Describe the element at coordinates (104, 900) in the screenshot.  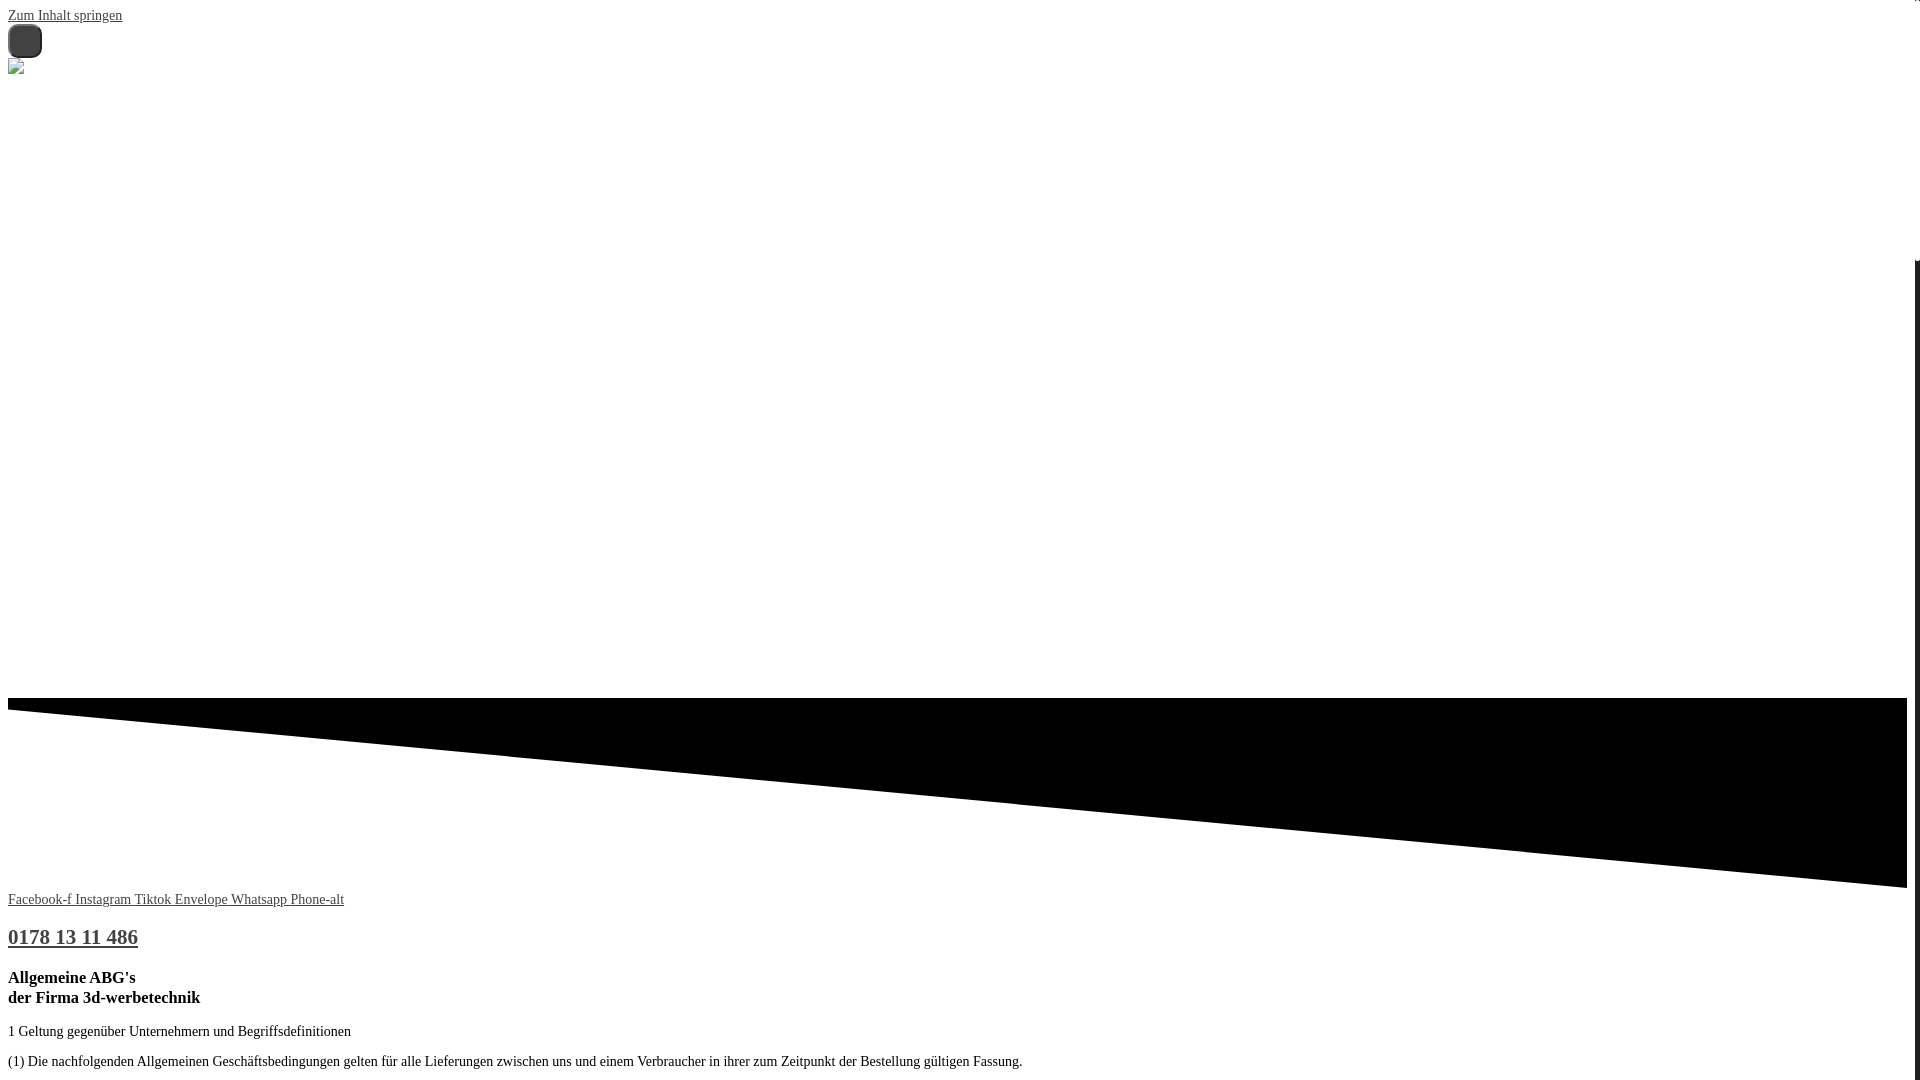
I see `Instagram` at that location.